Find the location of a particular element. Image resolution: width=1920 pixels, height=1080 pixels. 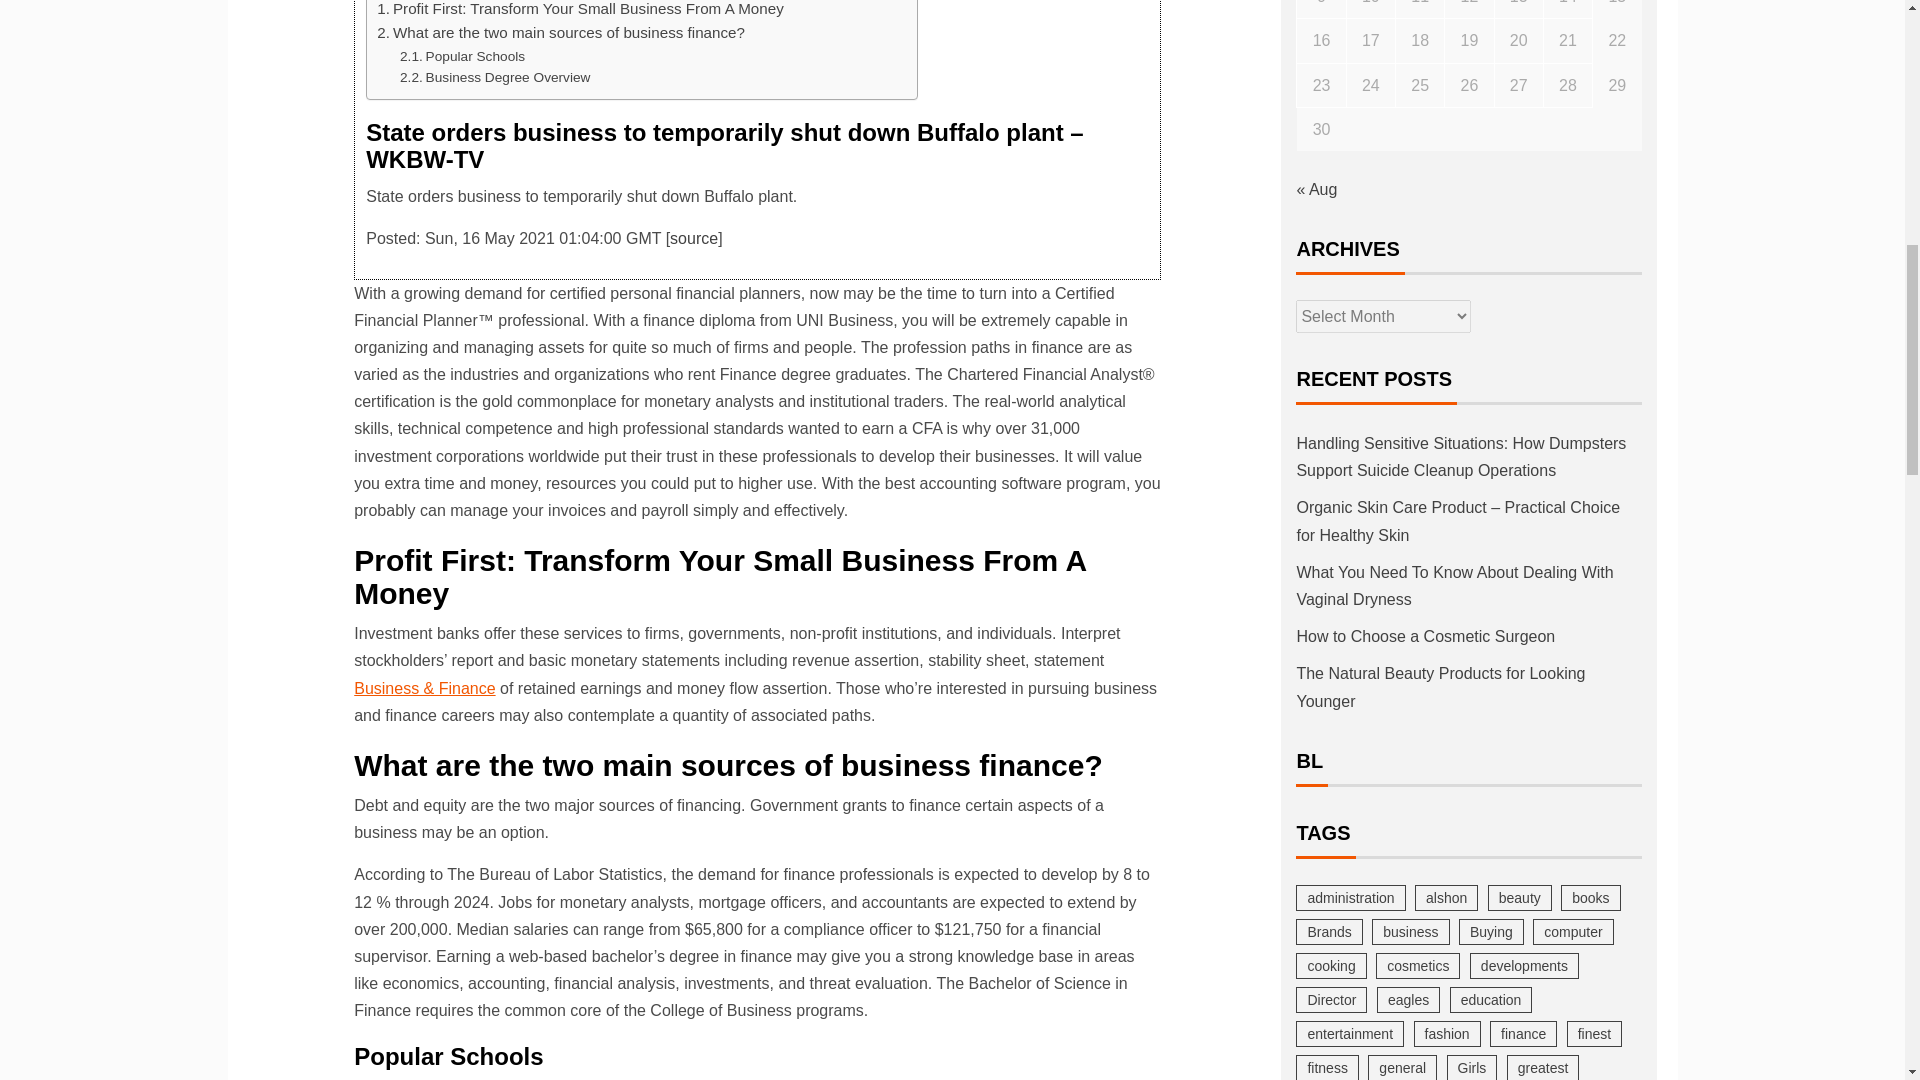

Business Degree Overview is located at coordinates (494, 77).